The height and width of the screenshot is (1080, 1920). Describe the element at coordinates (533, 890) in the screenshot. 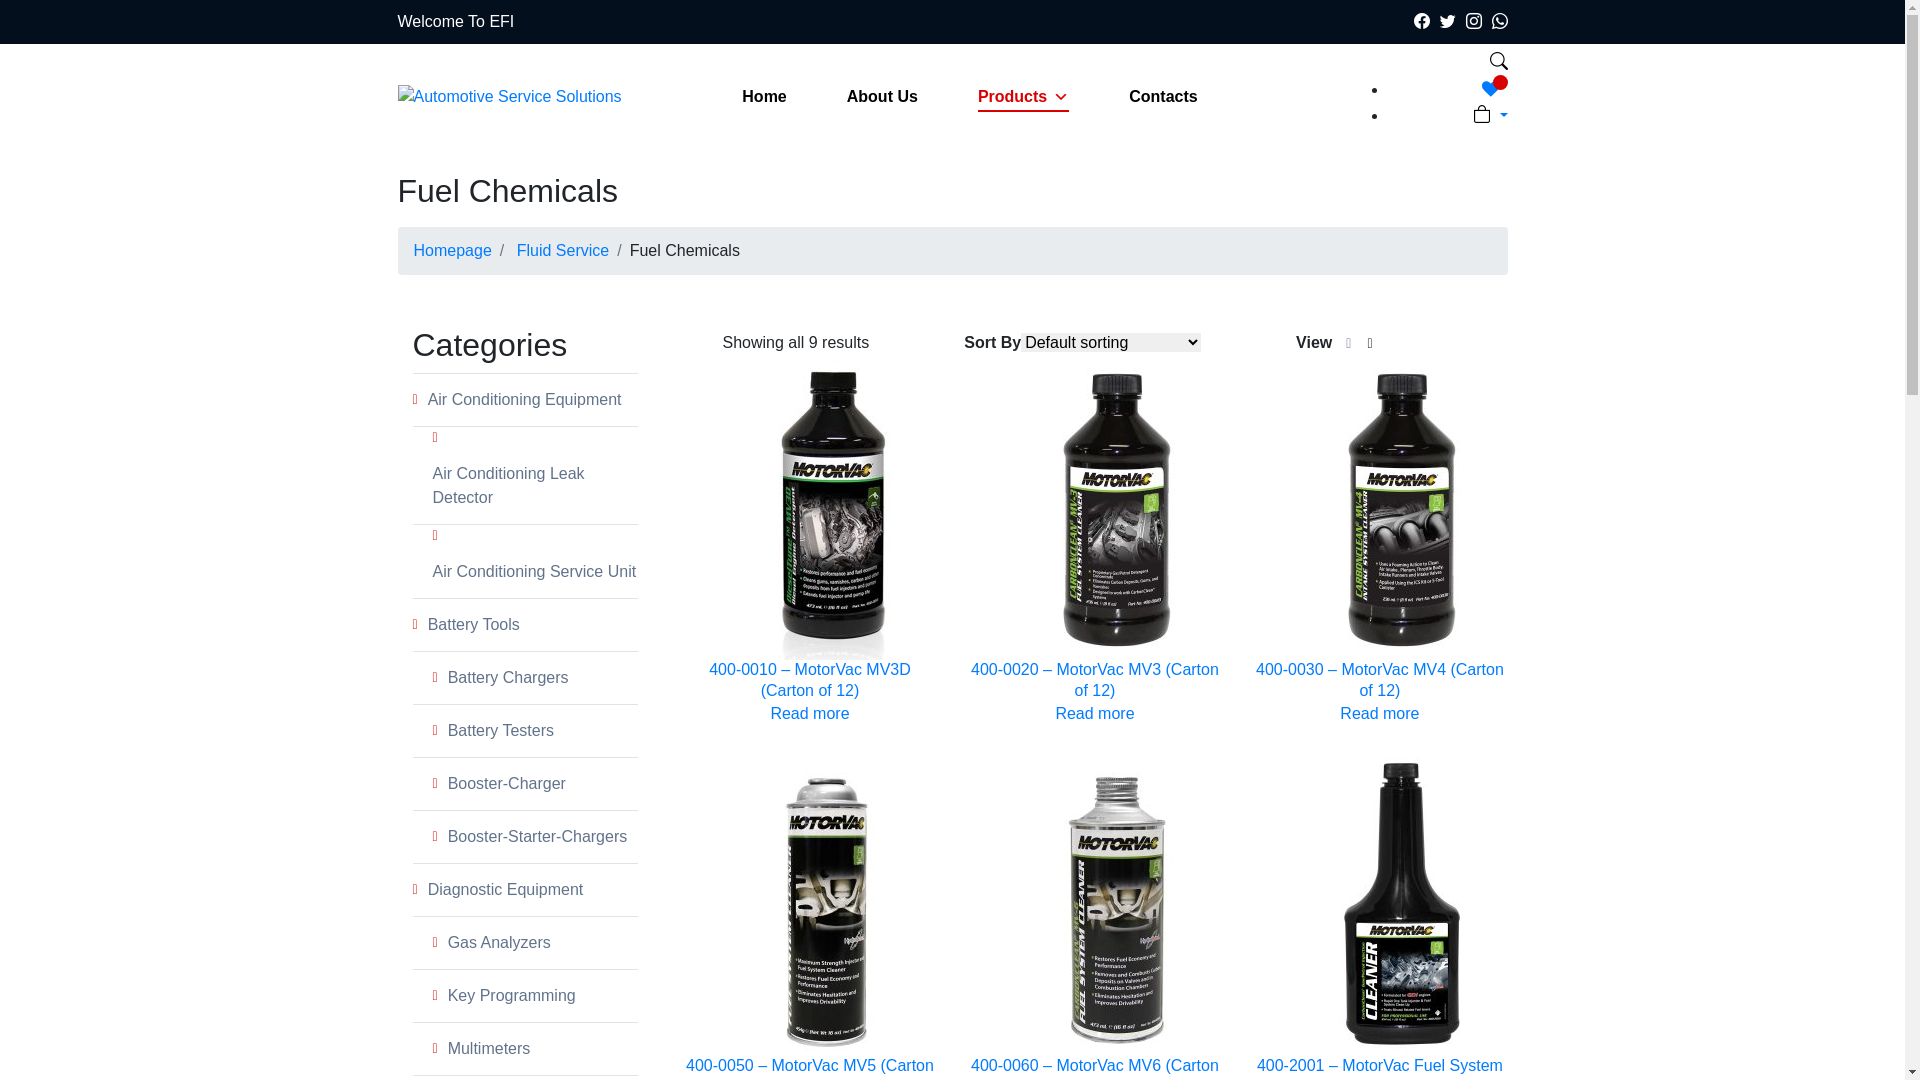

I see `Diagnostic Equipment` at that location.